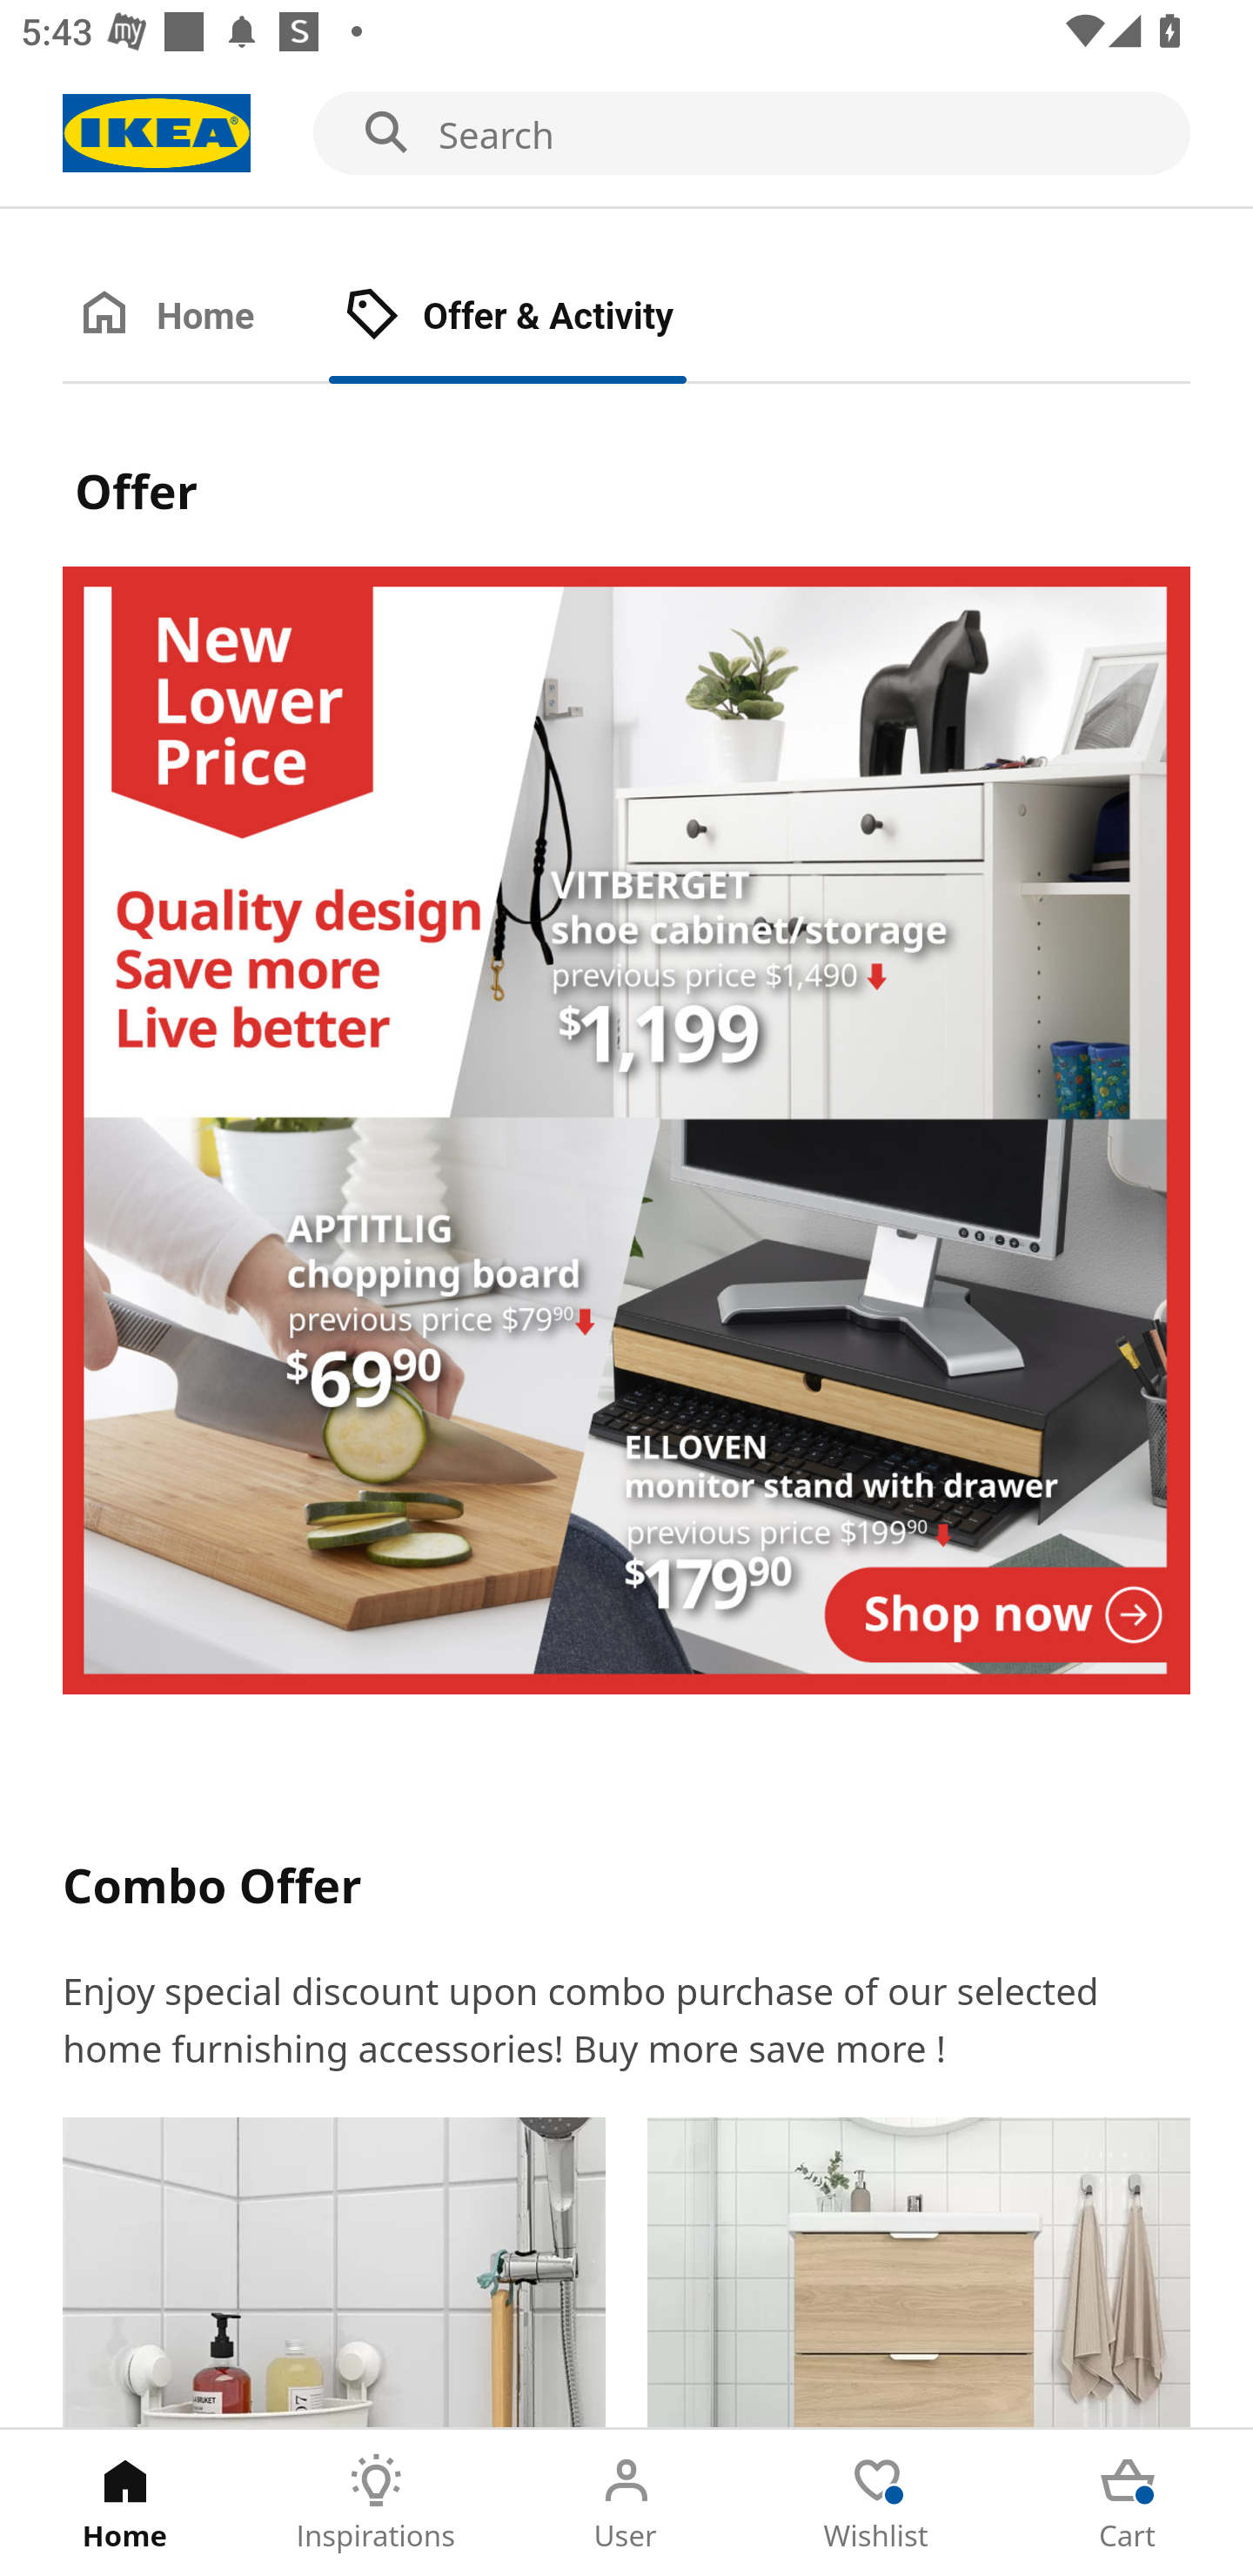 This screenshot has height=2576, width=1253. Describe the element at coordinates (877, 2503) in the screenshot. I see `Wishlist
Tab 4 of 5` at that location.